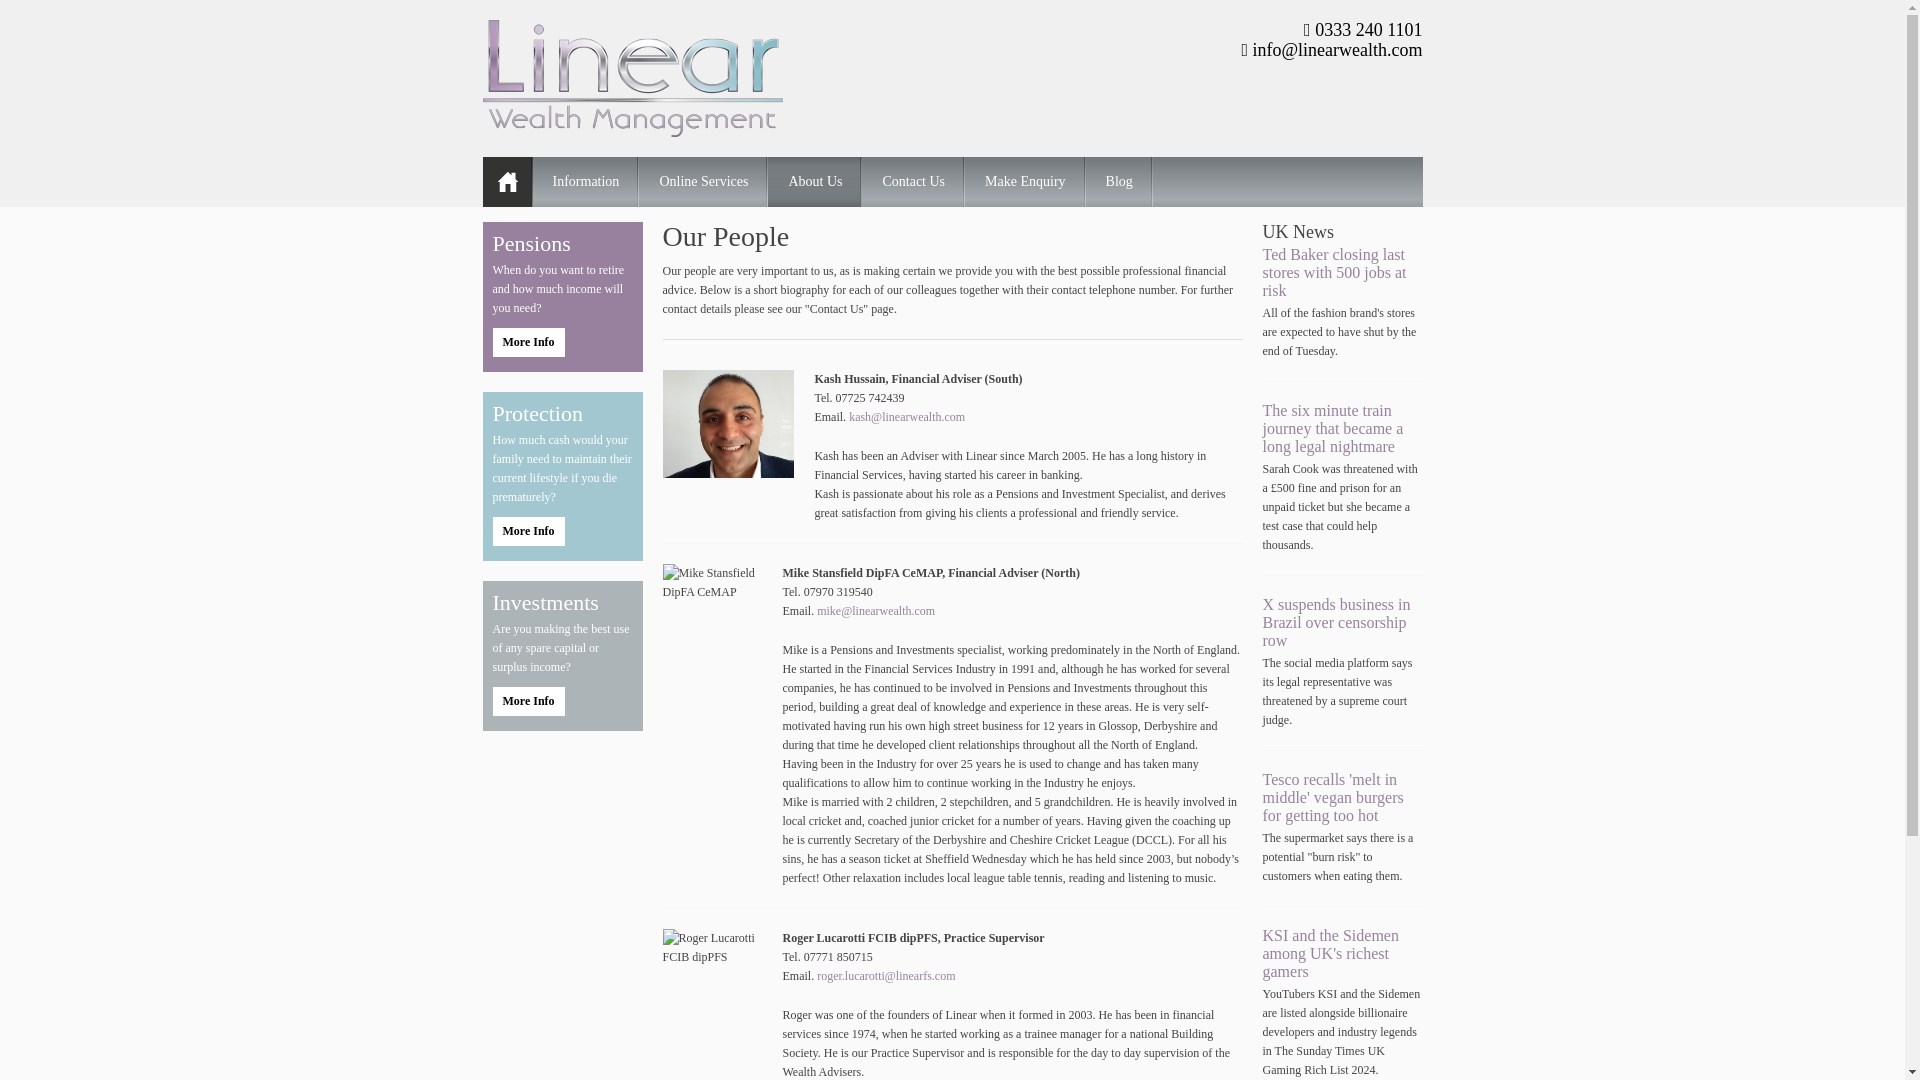 This screenshot has height=1080, width=1920. What do you see at coordinates (585, 182) in the screenshot?
I see `Information` at bounding box center [585, 182].